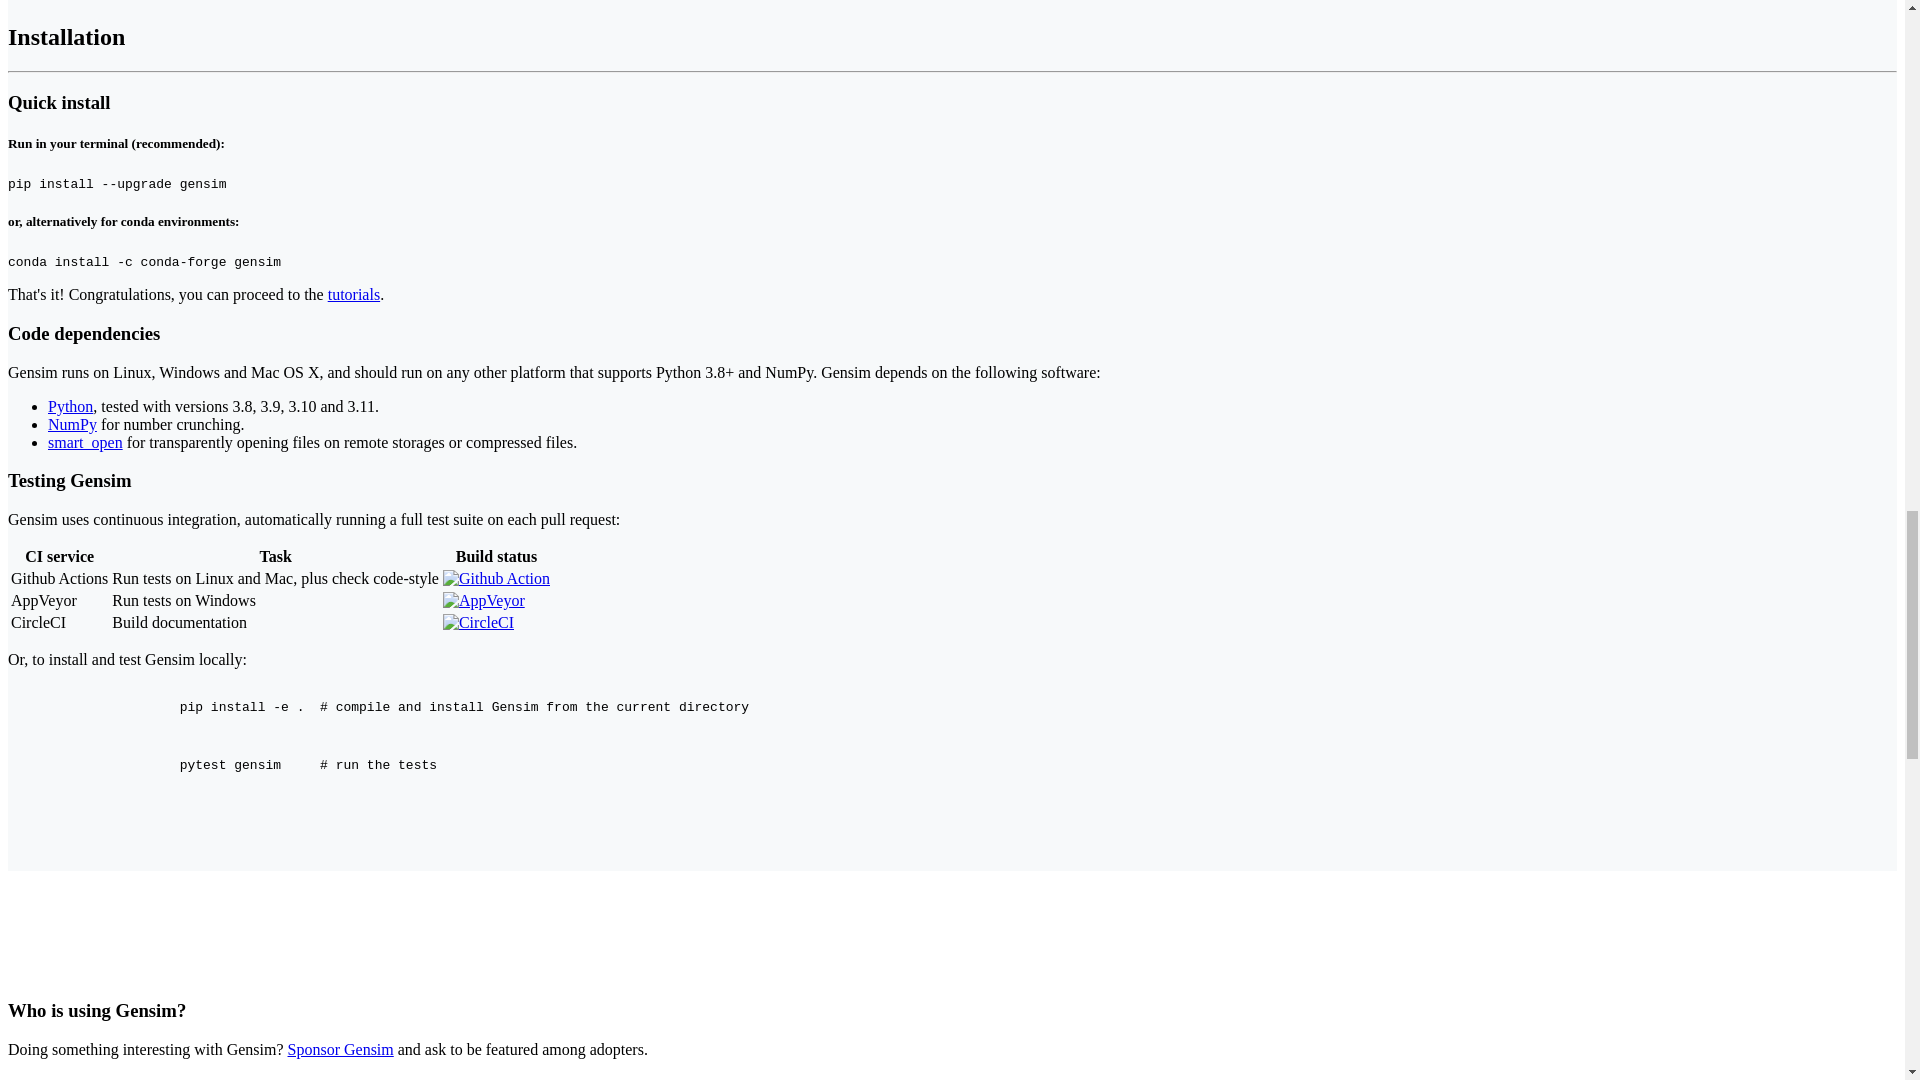 The image size is (1920, 1080). I want to click on tutorials, so click(354, 294).